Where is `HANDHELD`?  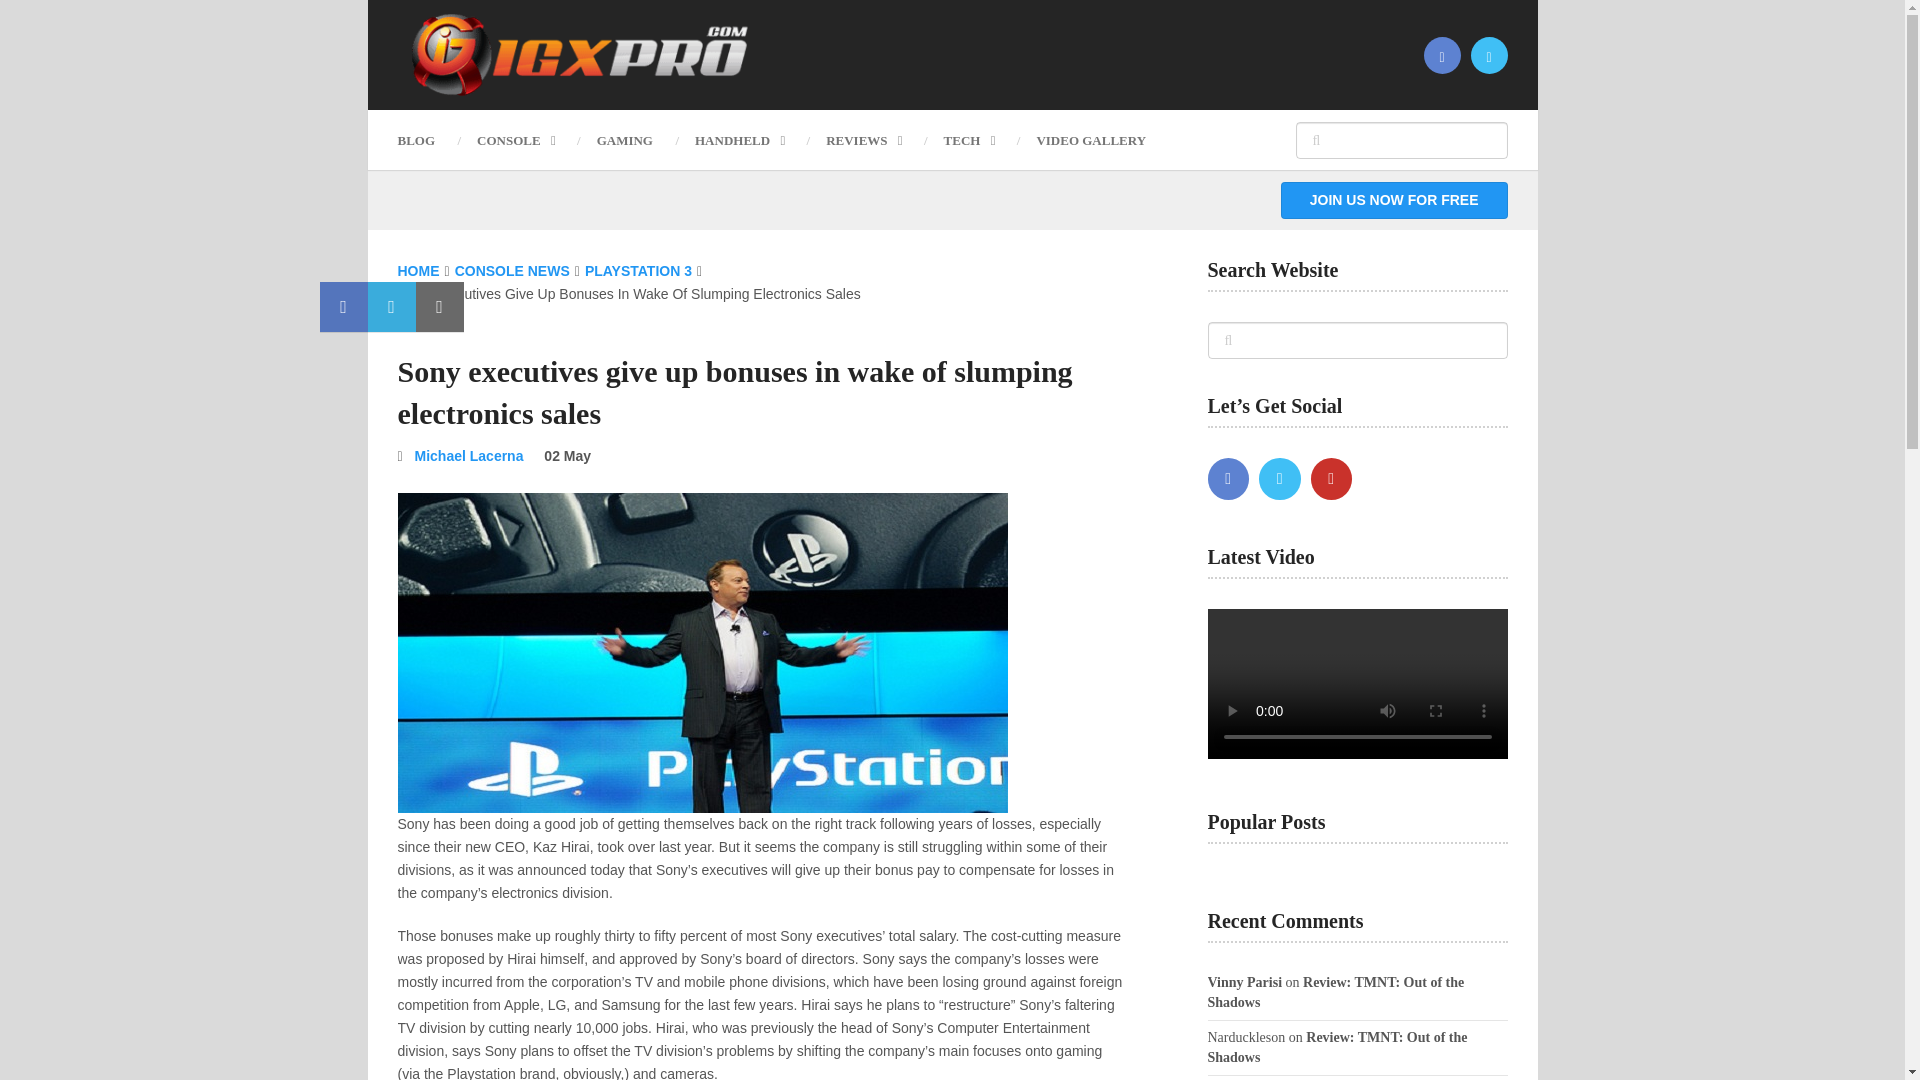
HANDHELD is located at coordinates (738, 140).